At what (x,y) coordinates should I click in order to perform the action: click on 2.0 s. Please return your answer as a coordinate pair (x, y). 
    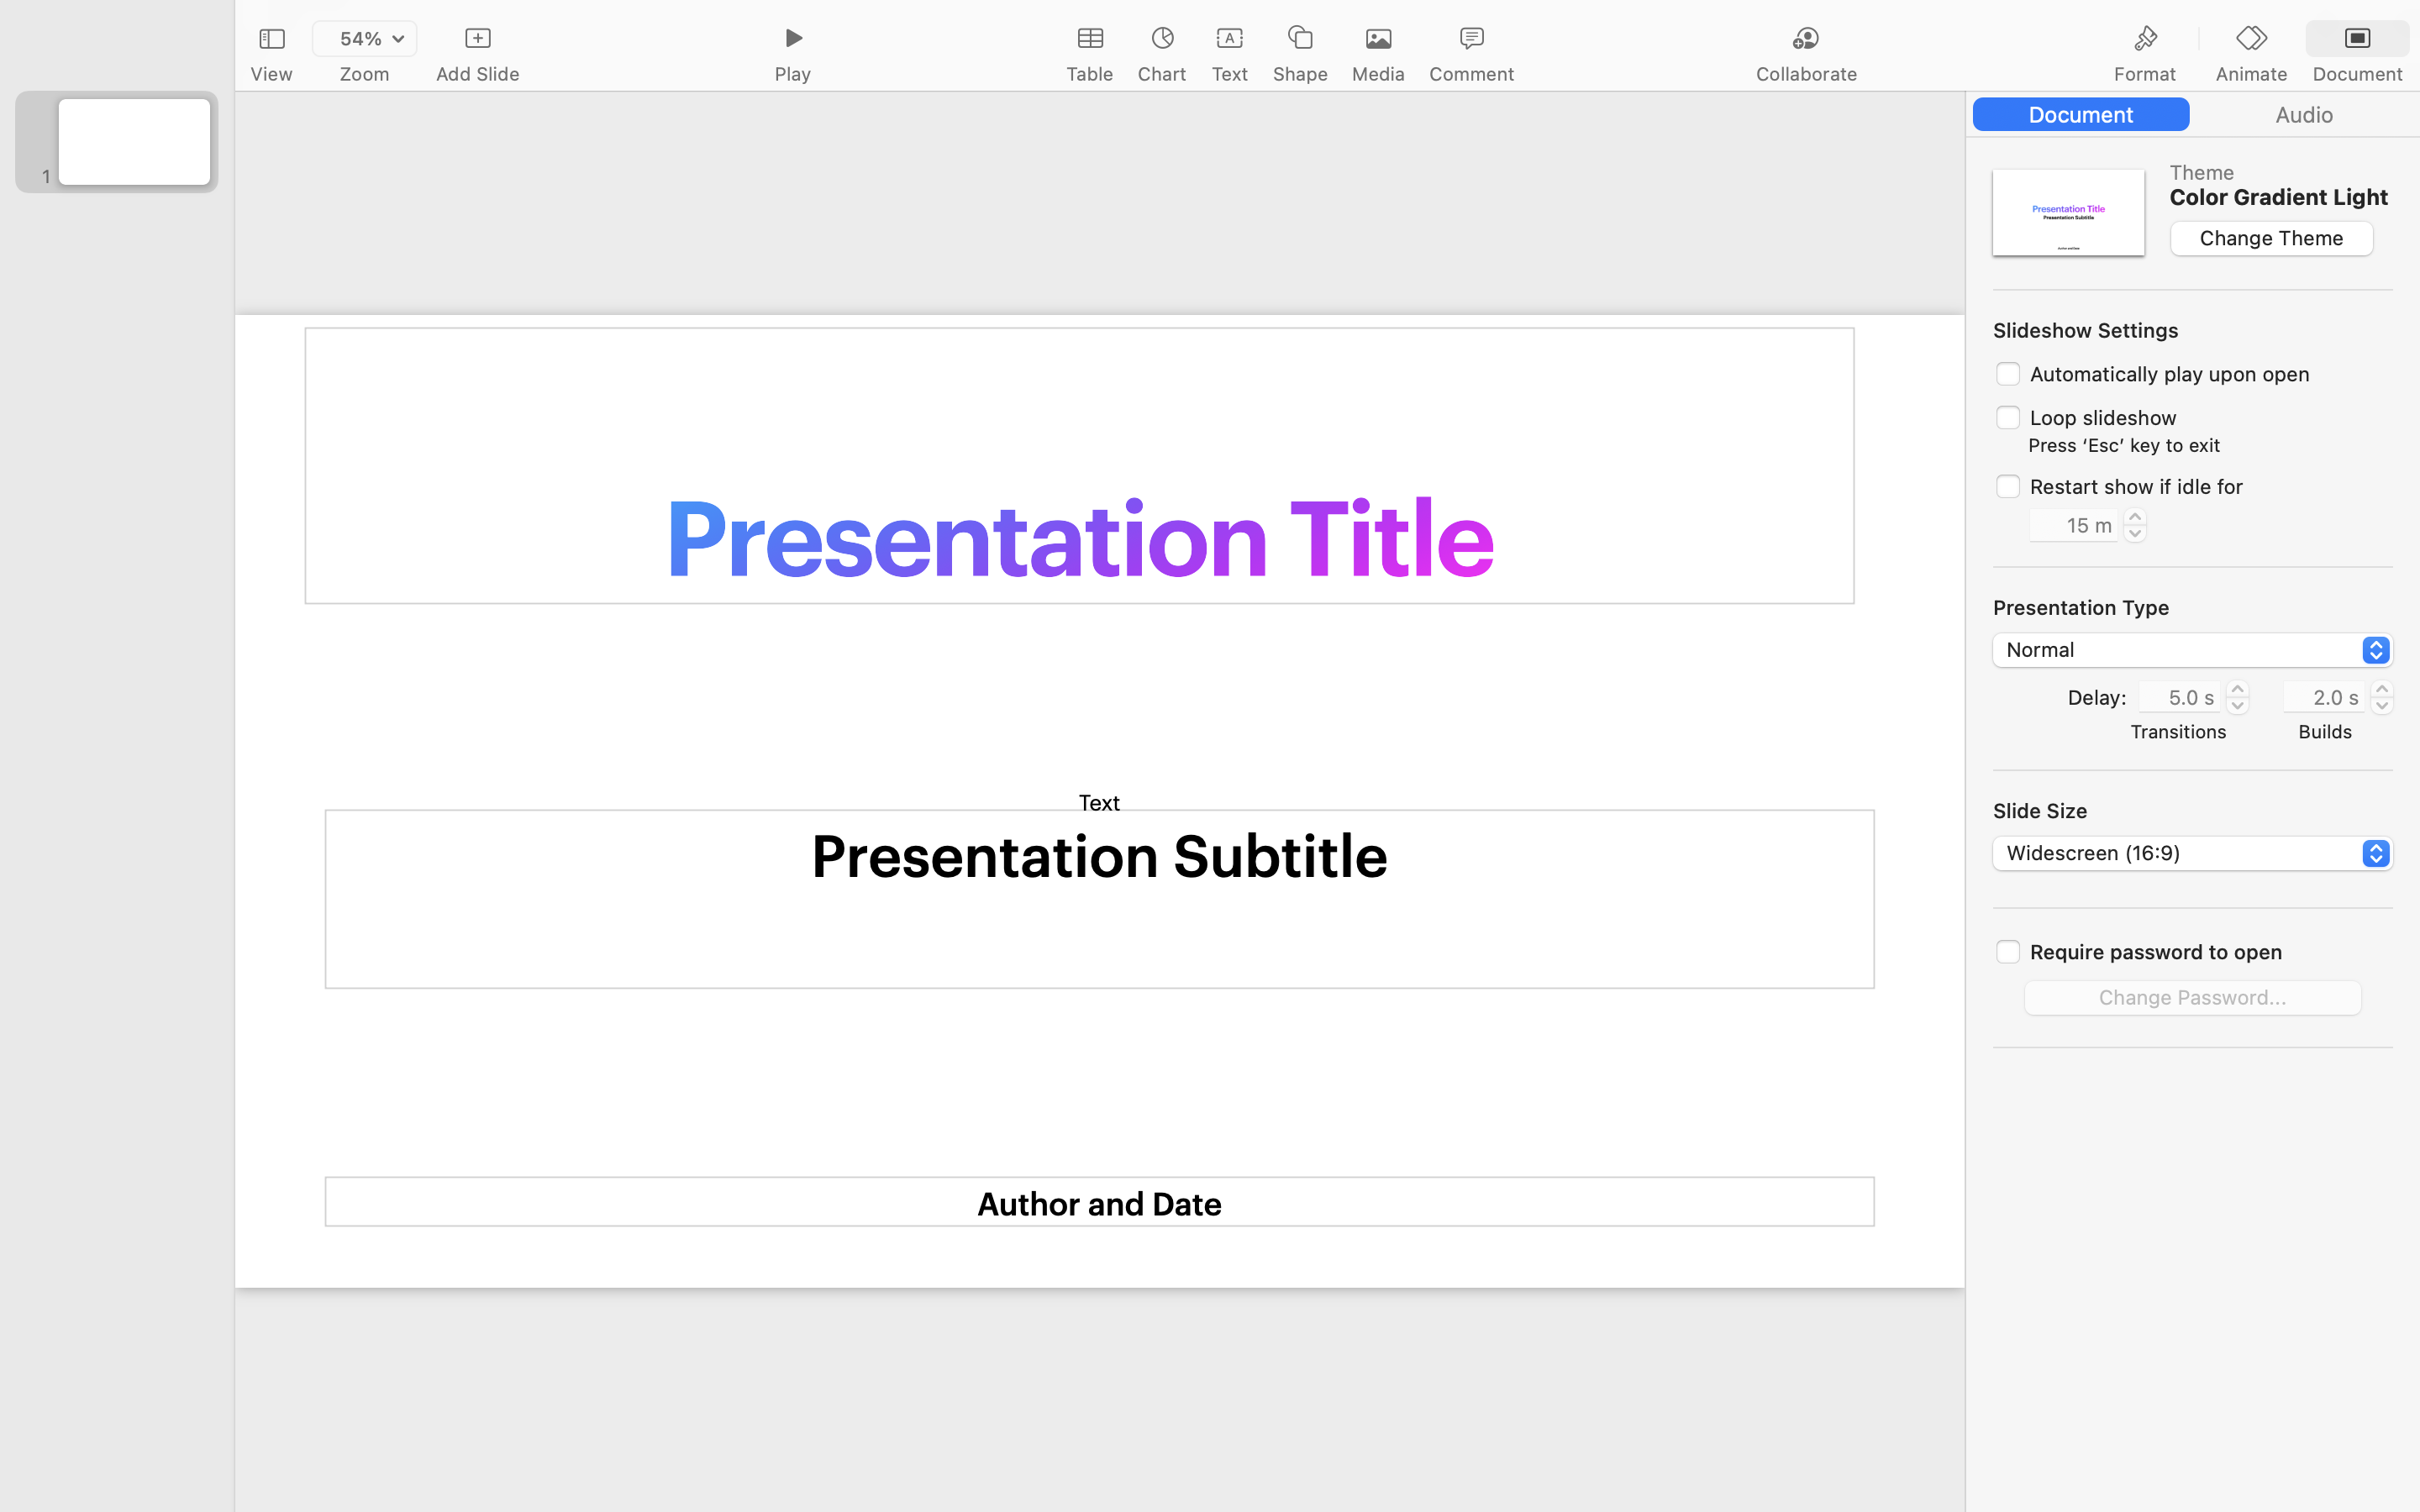
    Looking at the image, I should click on (2324, 696).